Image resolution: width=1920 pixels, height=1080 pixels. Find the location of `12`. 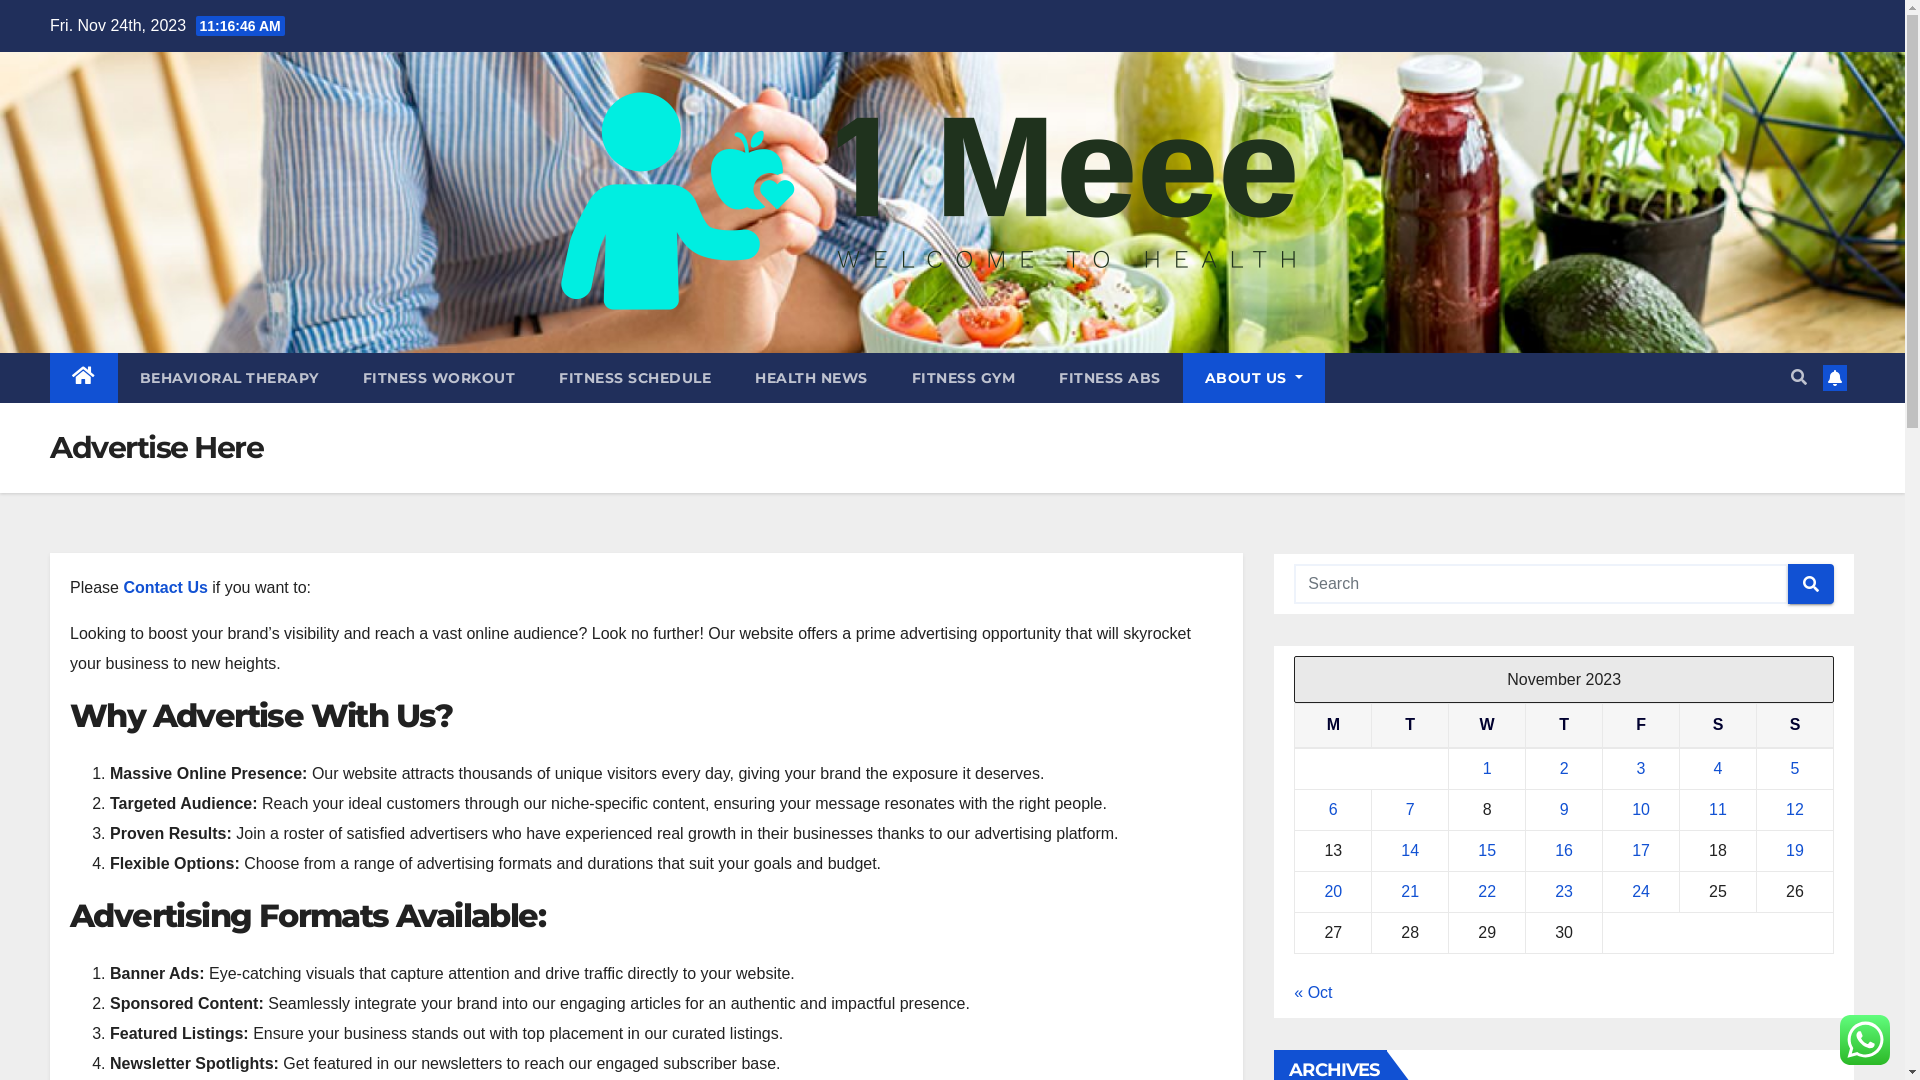

12 is located at coordinates (1795, 810).